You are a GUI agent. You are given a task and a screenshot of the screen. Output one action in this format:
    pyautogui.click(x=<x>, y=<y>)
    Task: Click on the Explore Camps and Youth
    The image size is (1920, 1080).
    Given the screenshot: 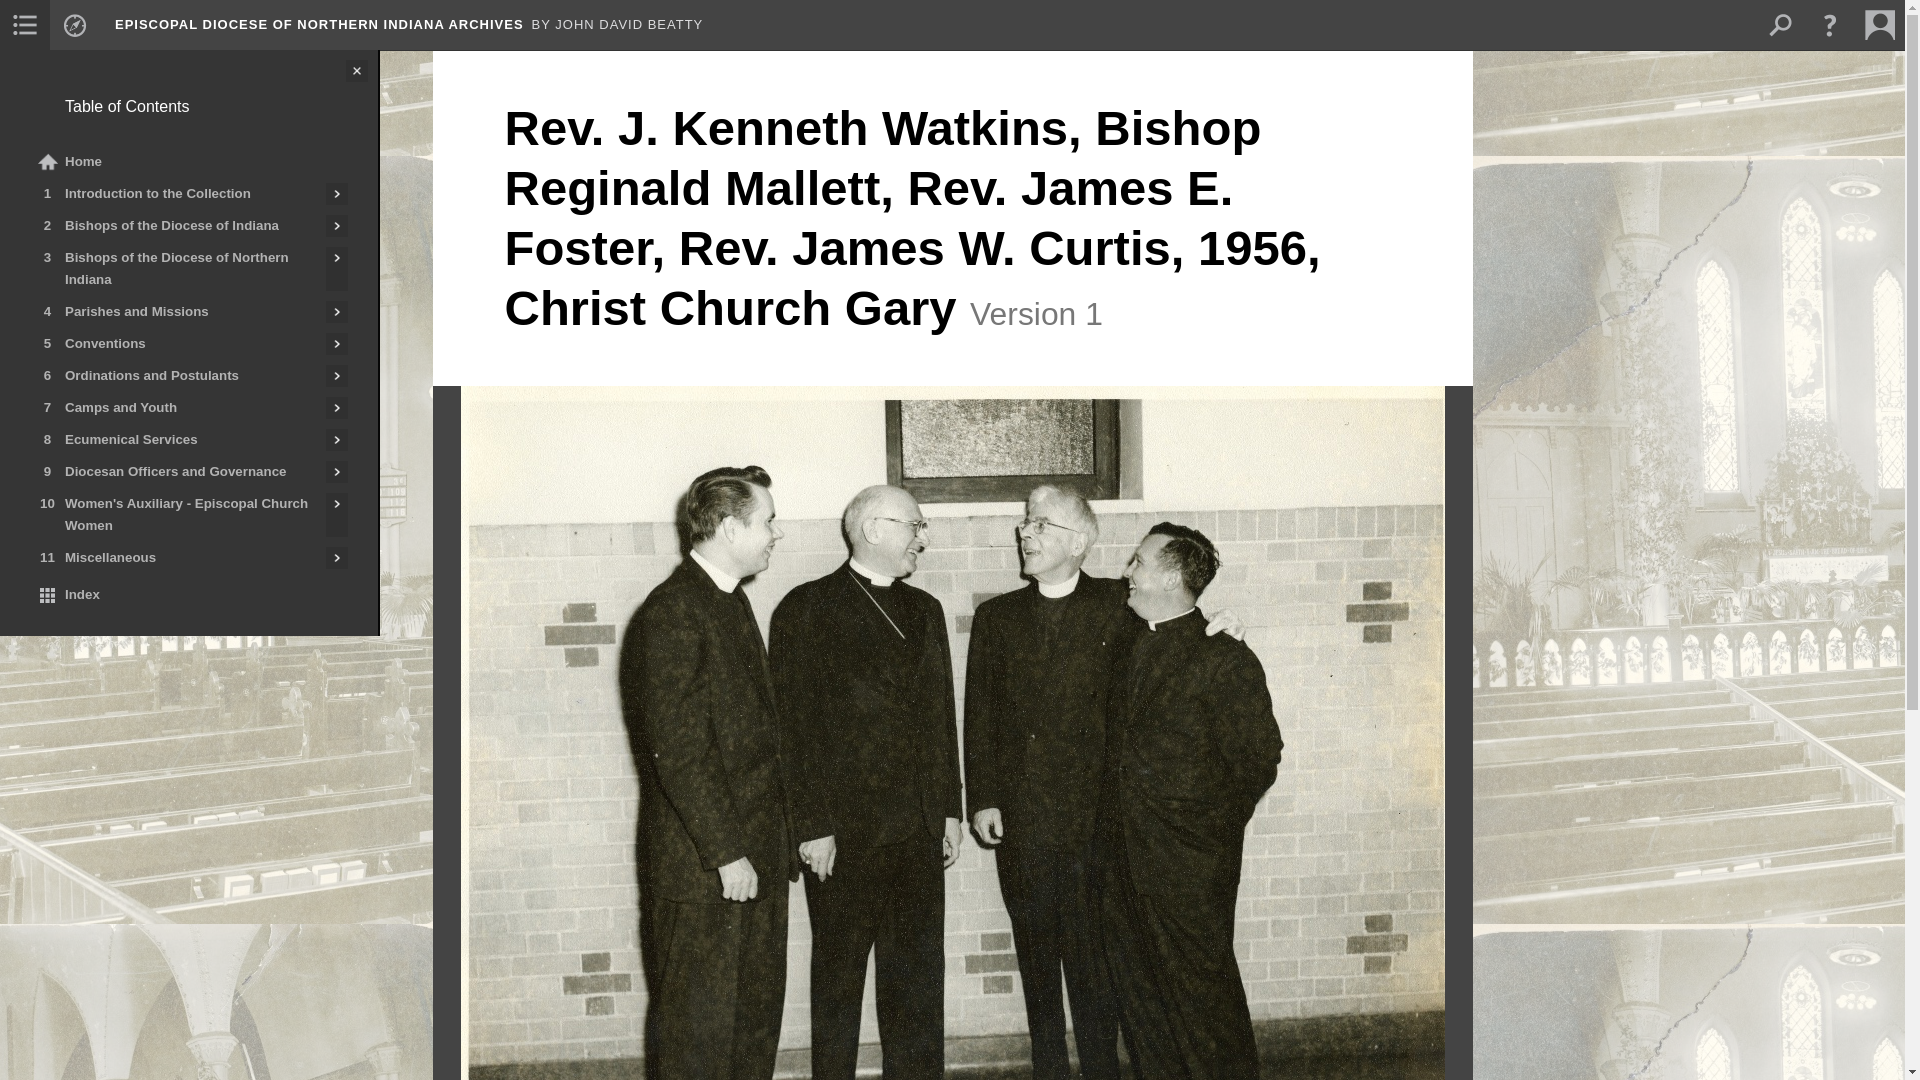 What is the action you would take?
    pyautogui.click(x=336, y=408)
    